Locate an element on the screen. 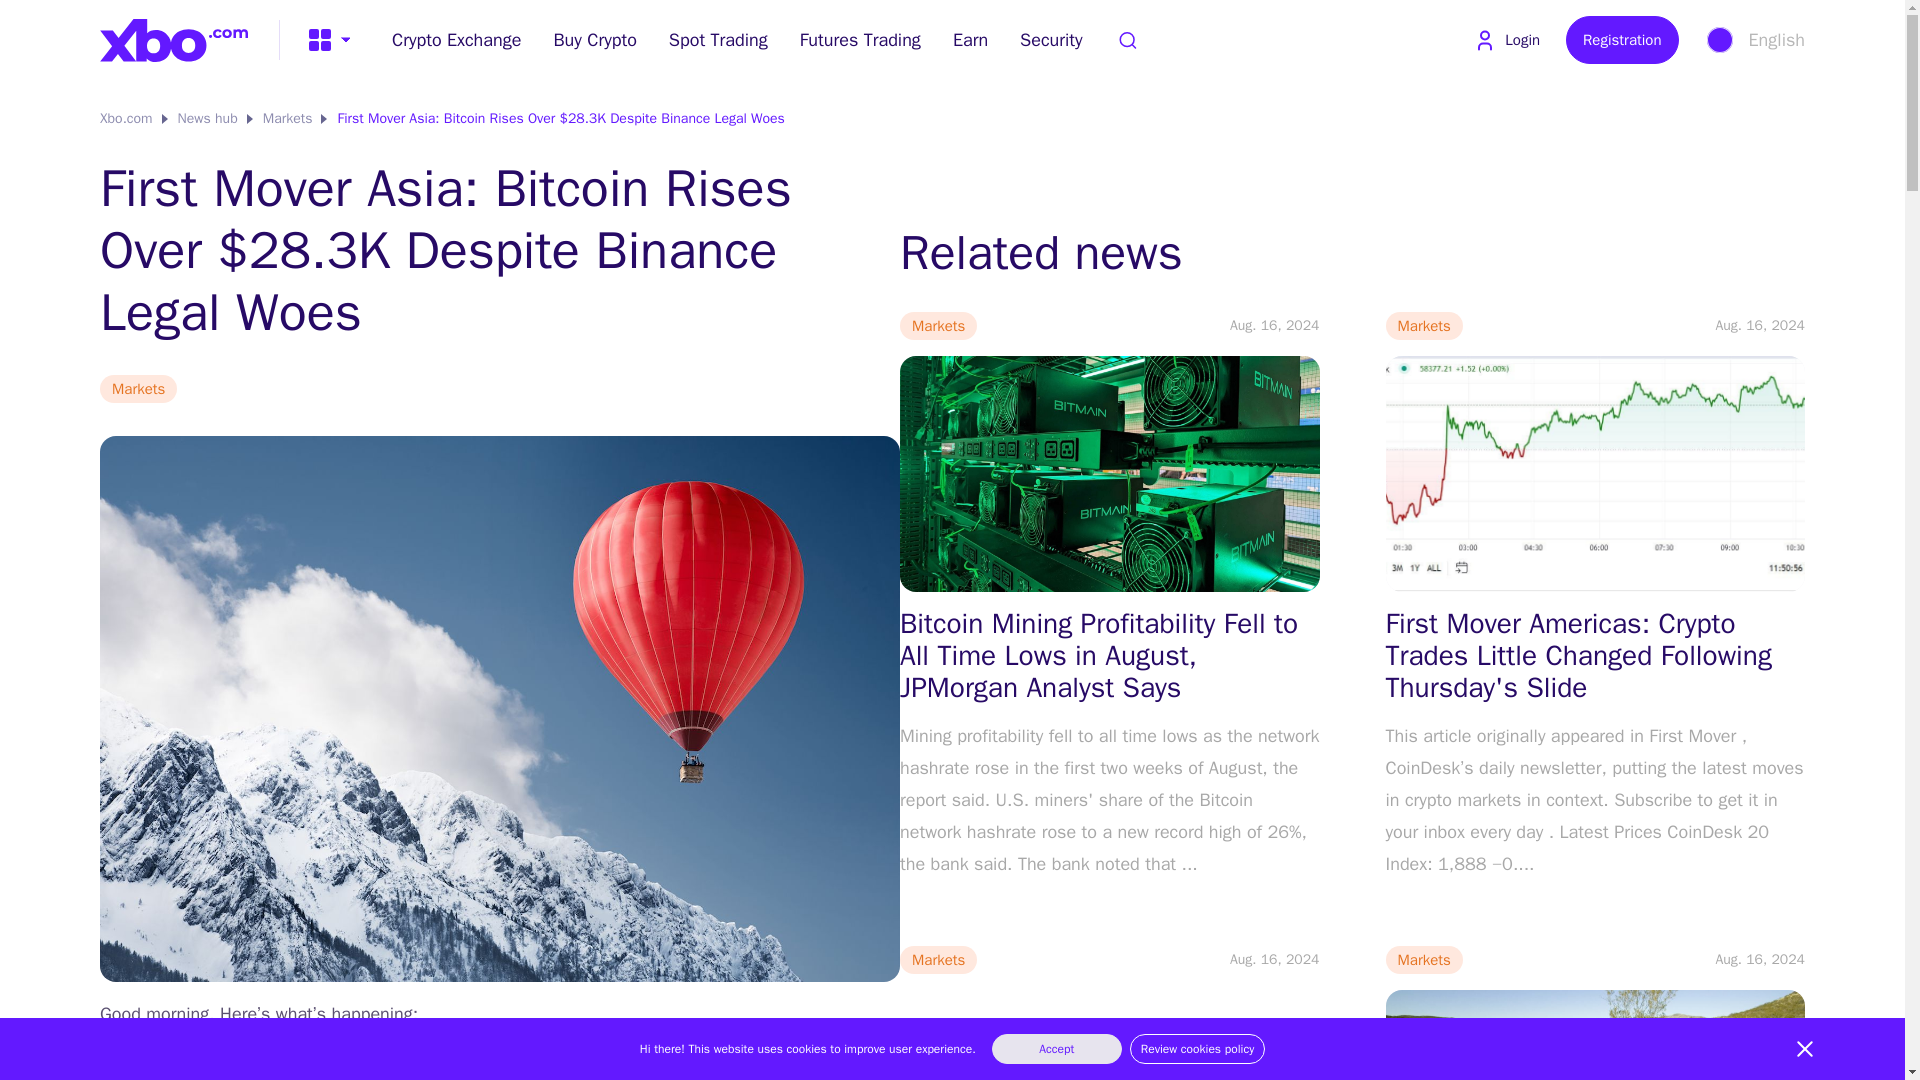 The image size is (1920, 1080). News hub is located at coordinates (208, 118).